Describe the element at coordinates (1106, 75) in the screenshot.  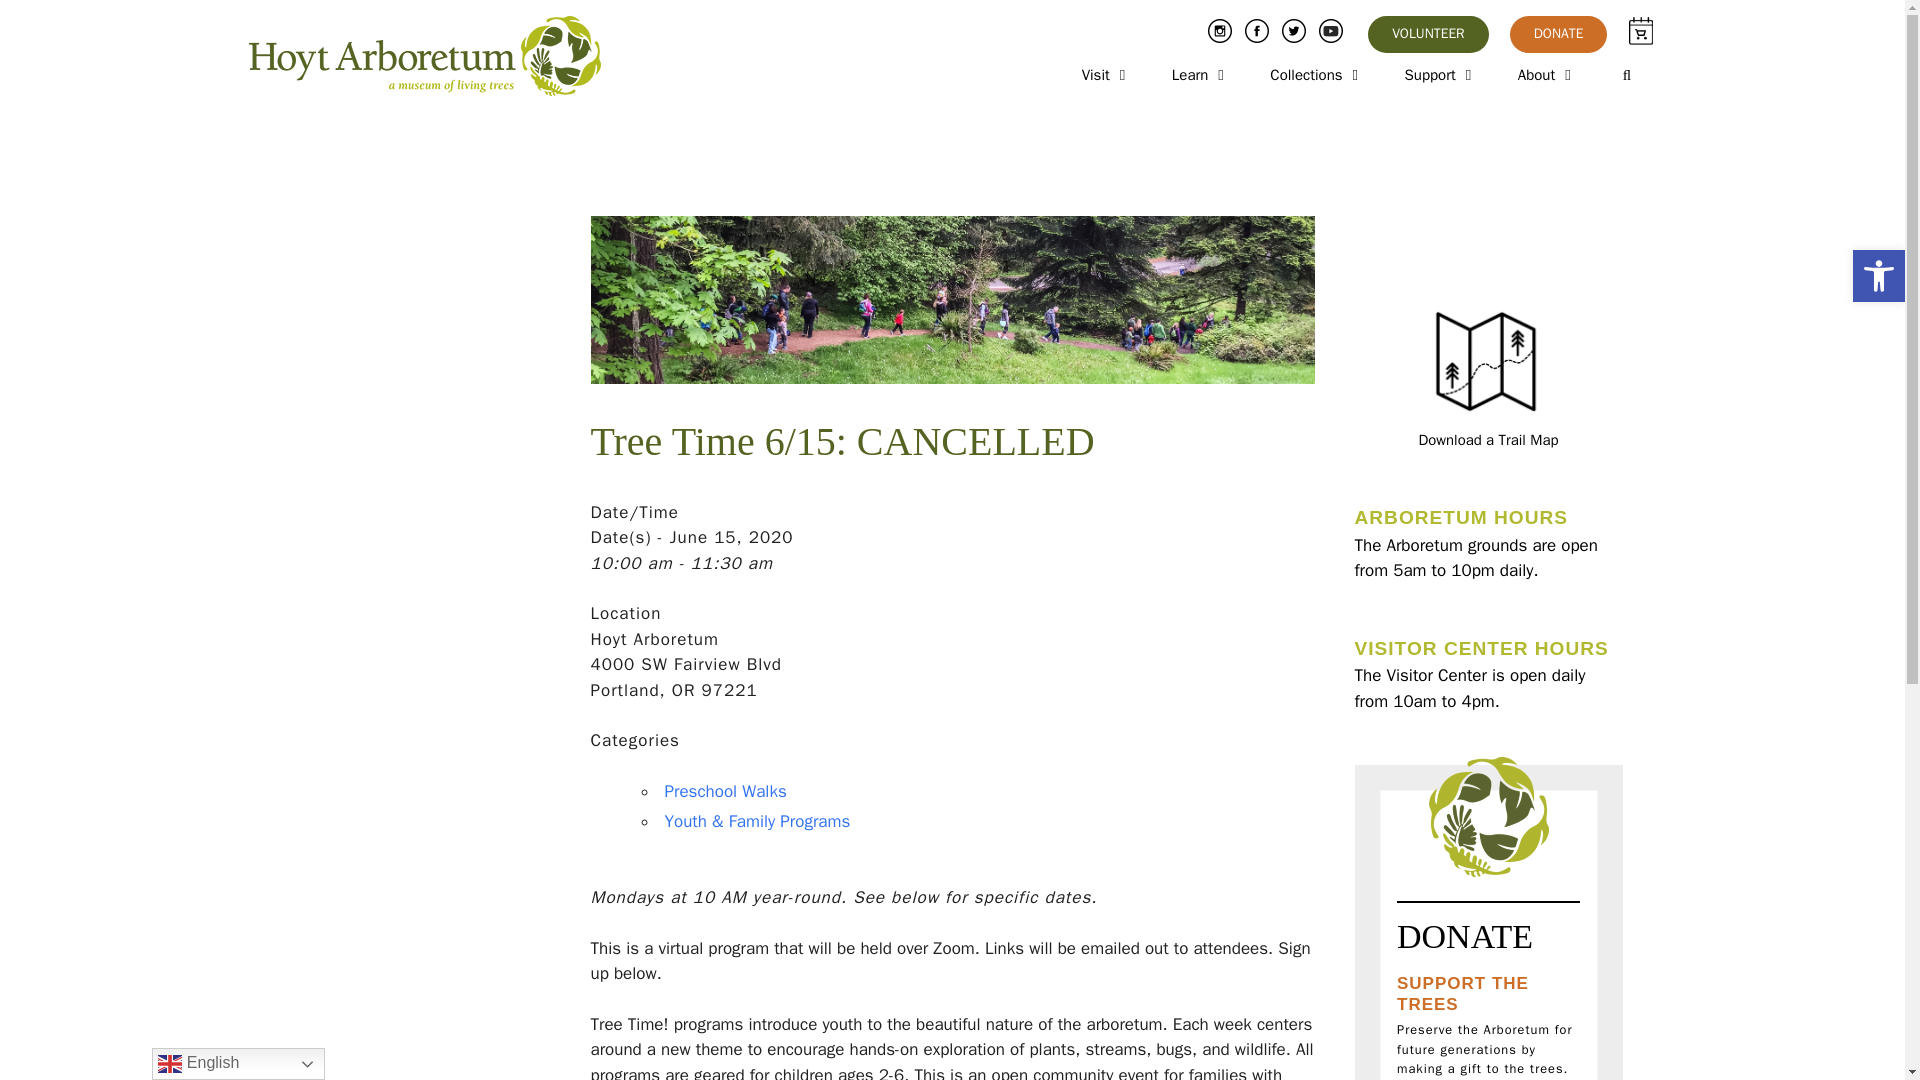
I see `Visit` at that location.